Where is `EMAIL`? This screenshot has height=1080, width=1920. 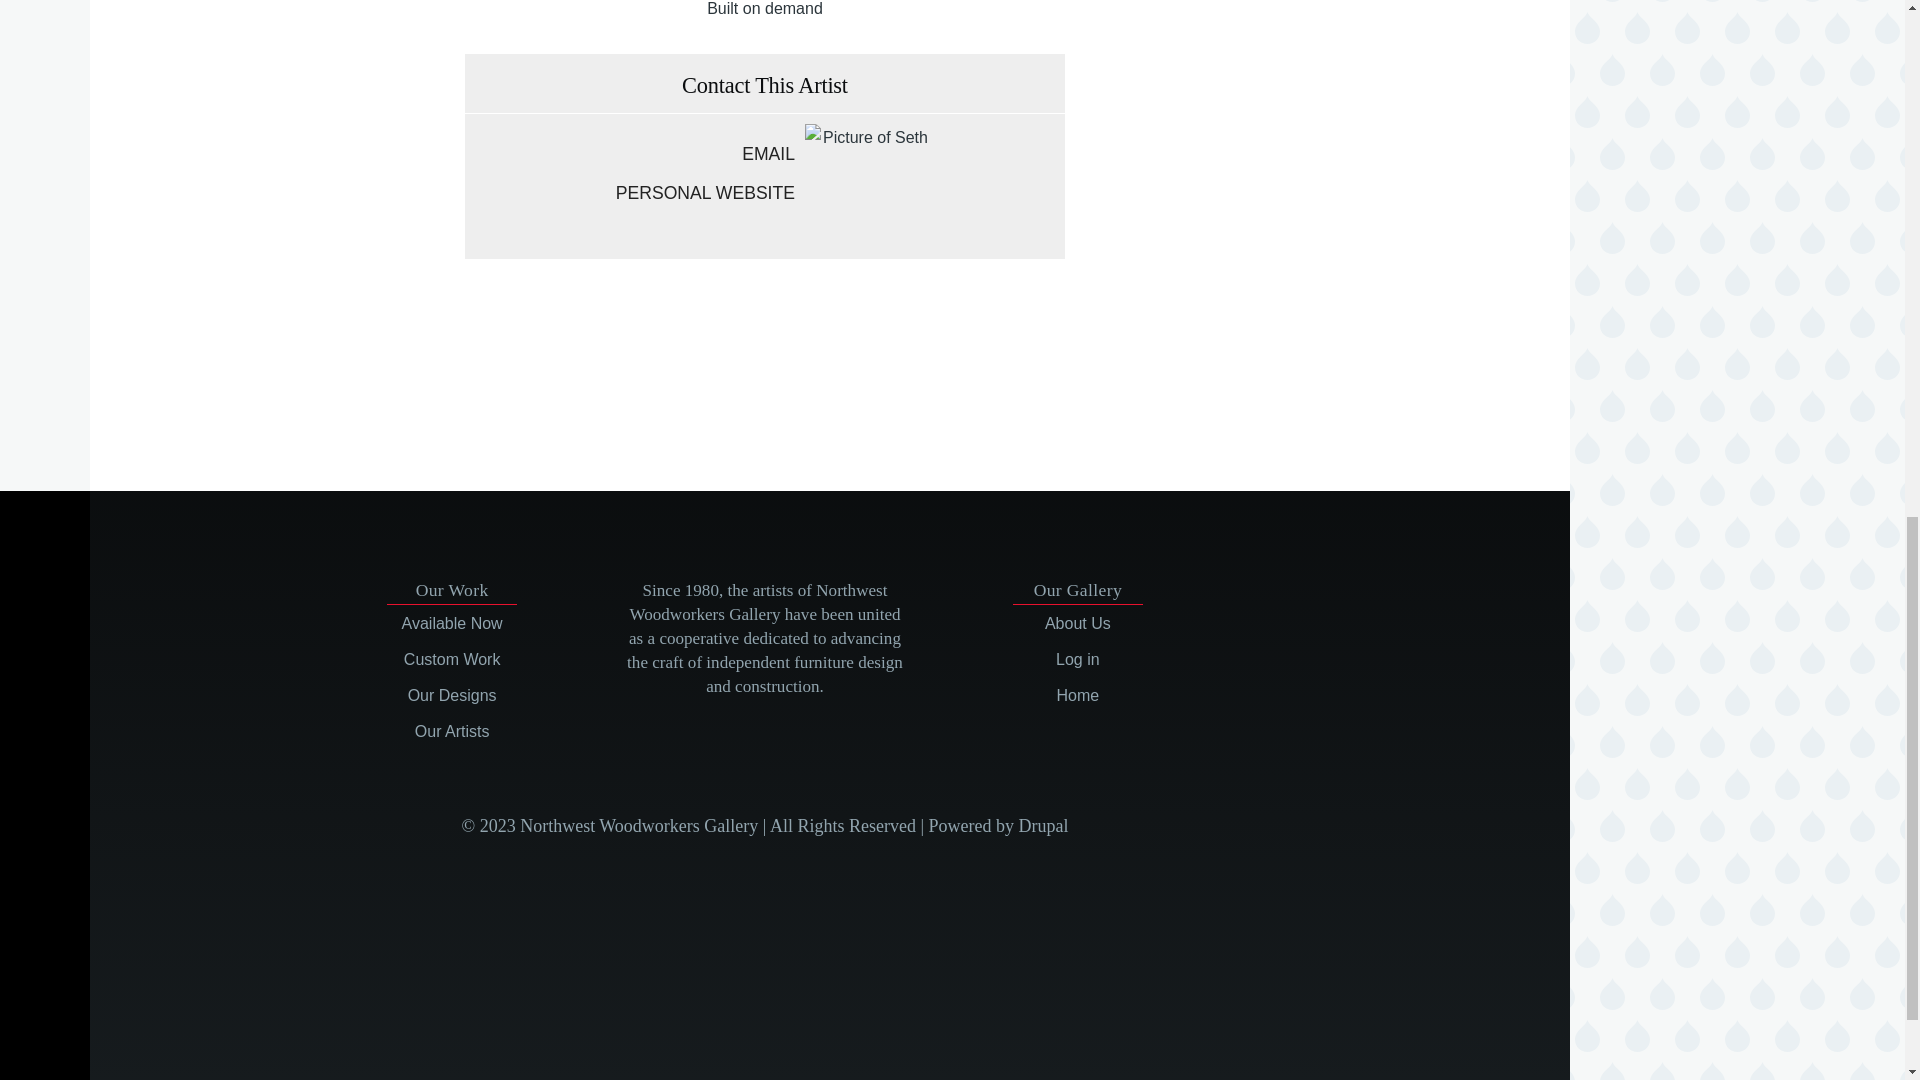
EMAIL is located at coordinates (629, 154).